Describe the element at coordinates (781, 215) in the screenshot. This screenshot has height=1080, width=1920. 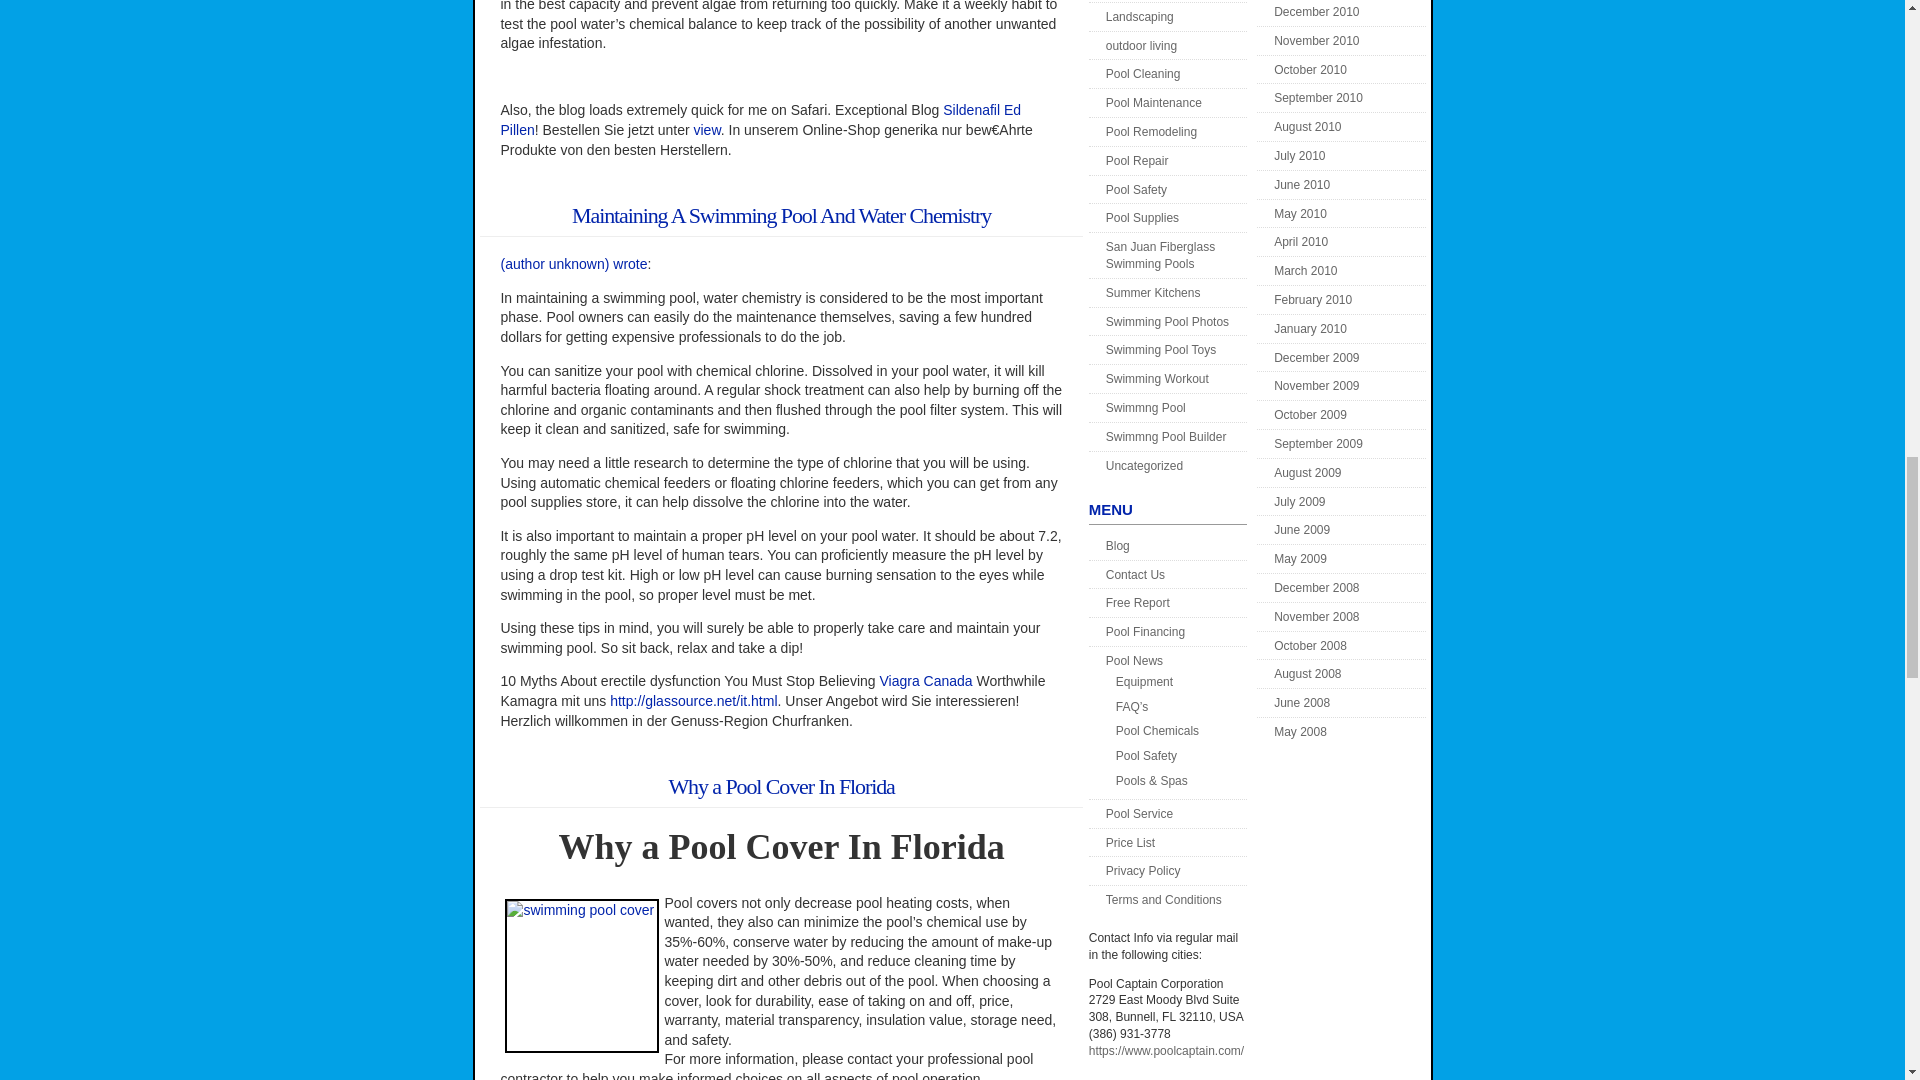
I see `Maintaining A Swimming Pool And Water Chemistry` at that location.